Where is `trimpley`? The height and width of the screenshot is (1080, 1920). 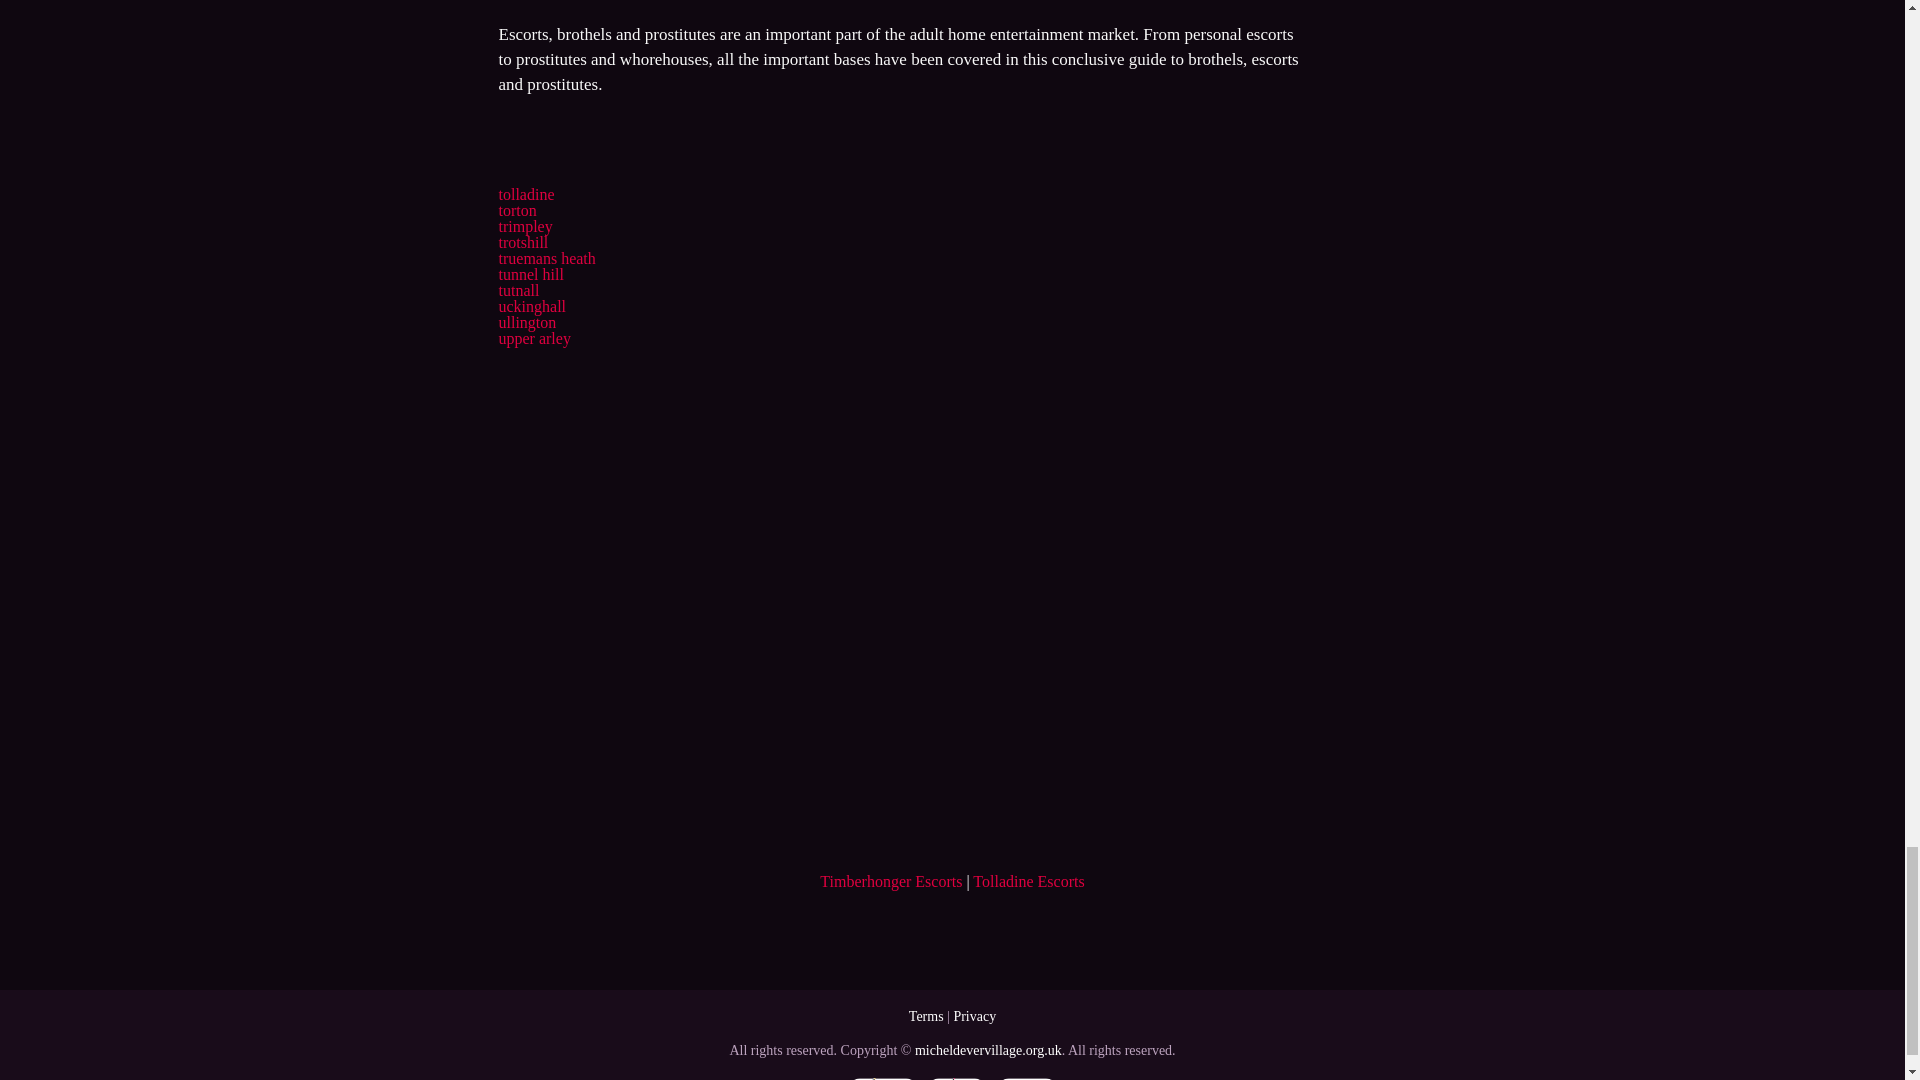
trimpley is located at coordinates (524, 226).